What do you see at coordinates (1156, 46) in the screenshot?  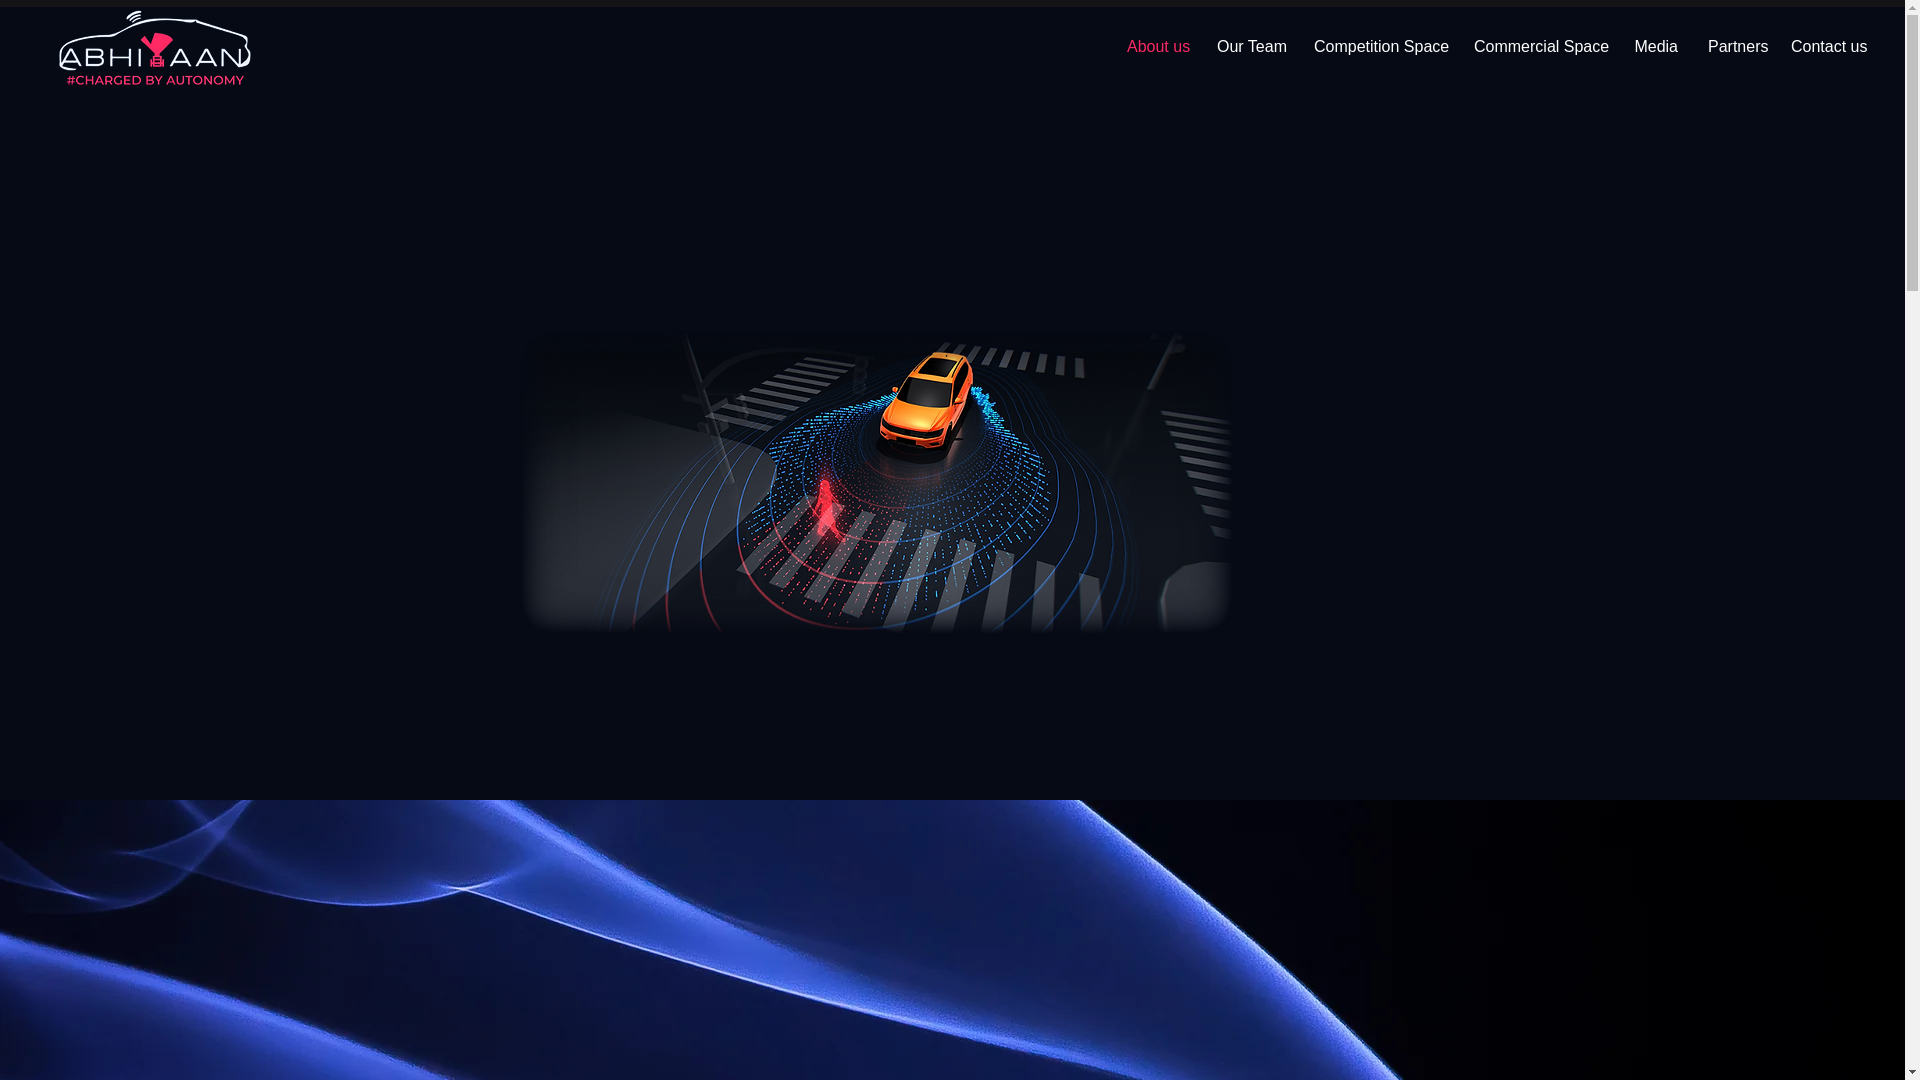 I see `About us` at bounding box center [1156, 46].